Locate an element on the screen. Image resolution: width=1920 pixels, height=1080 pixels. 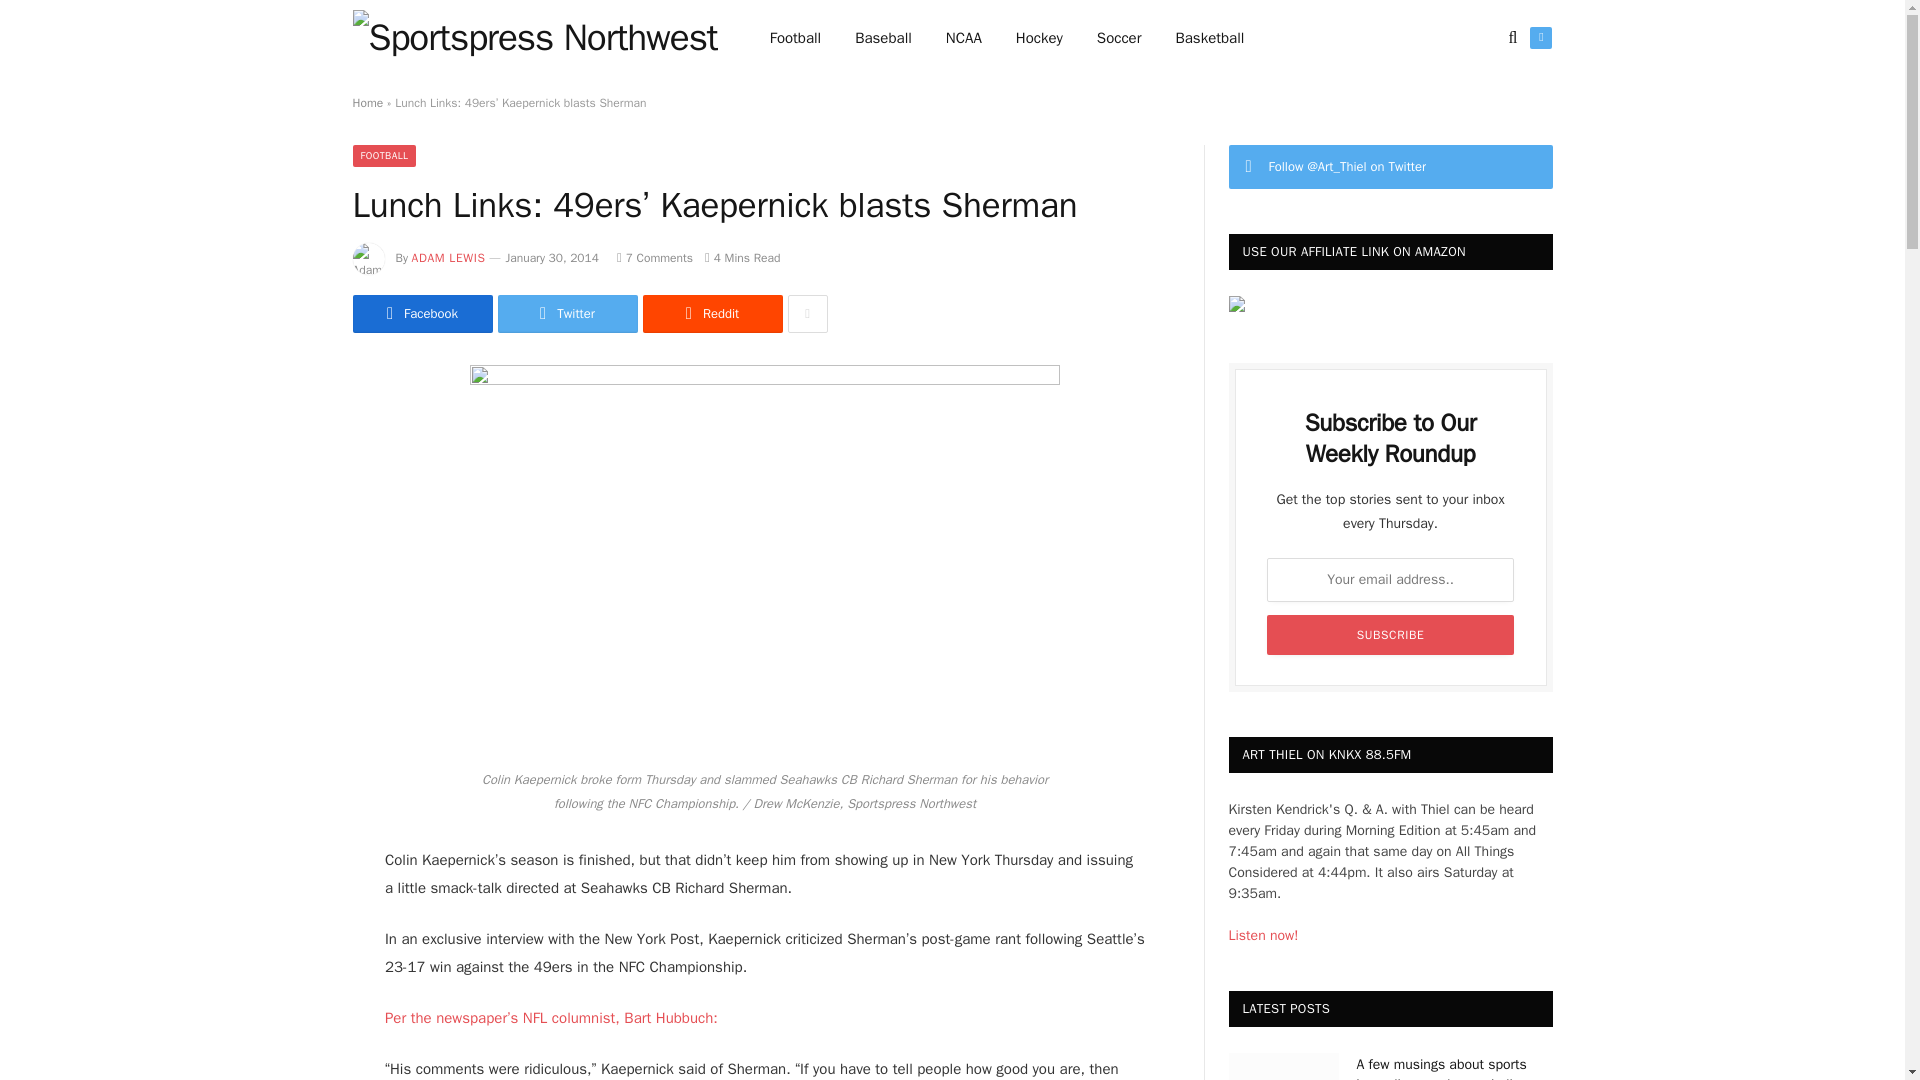
Share on Twitter is located at coordinates (567, 313).